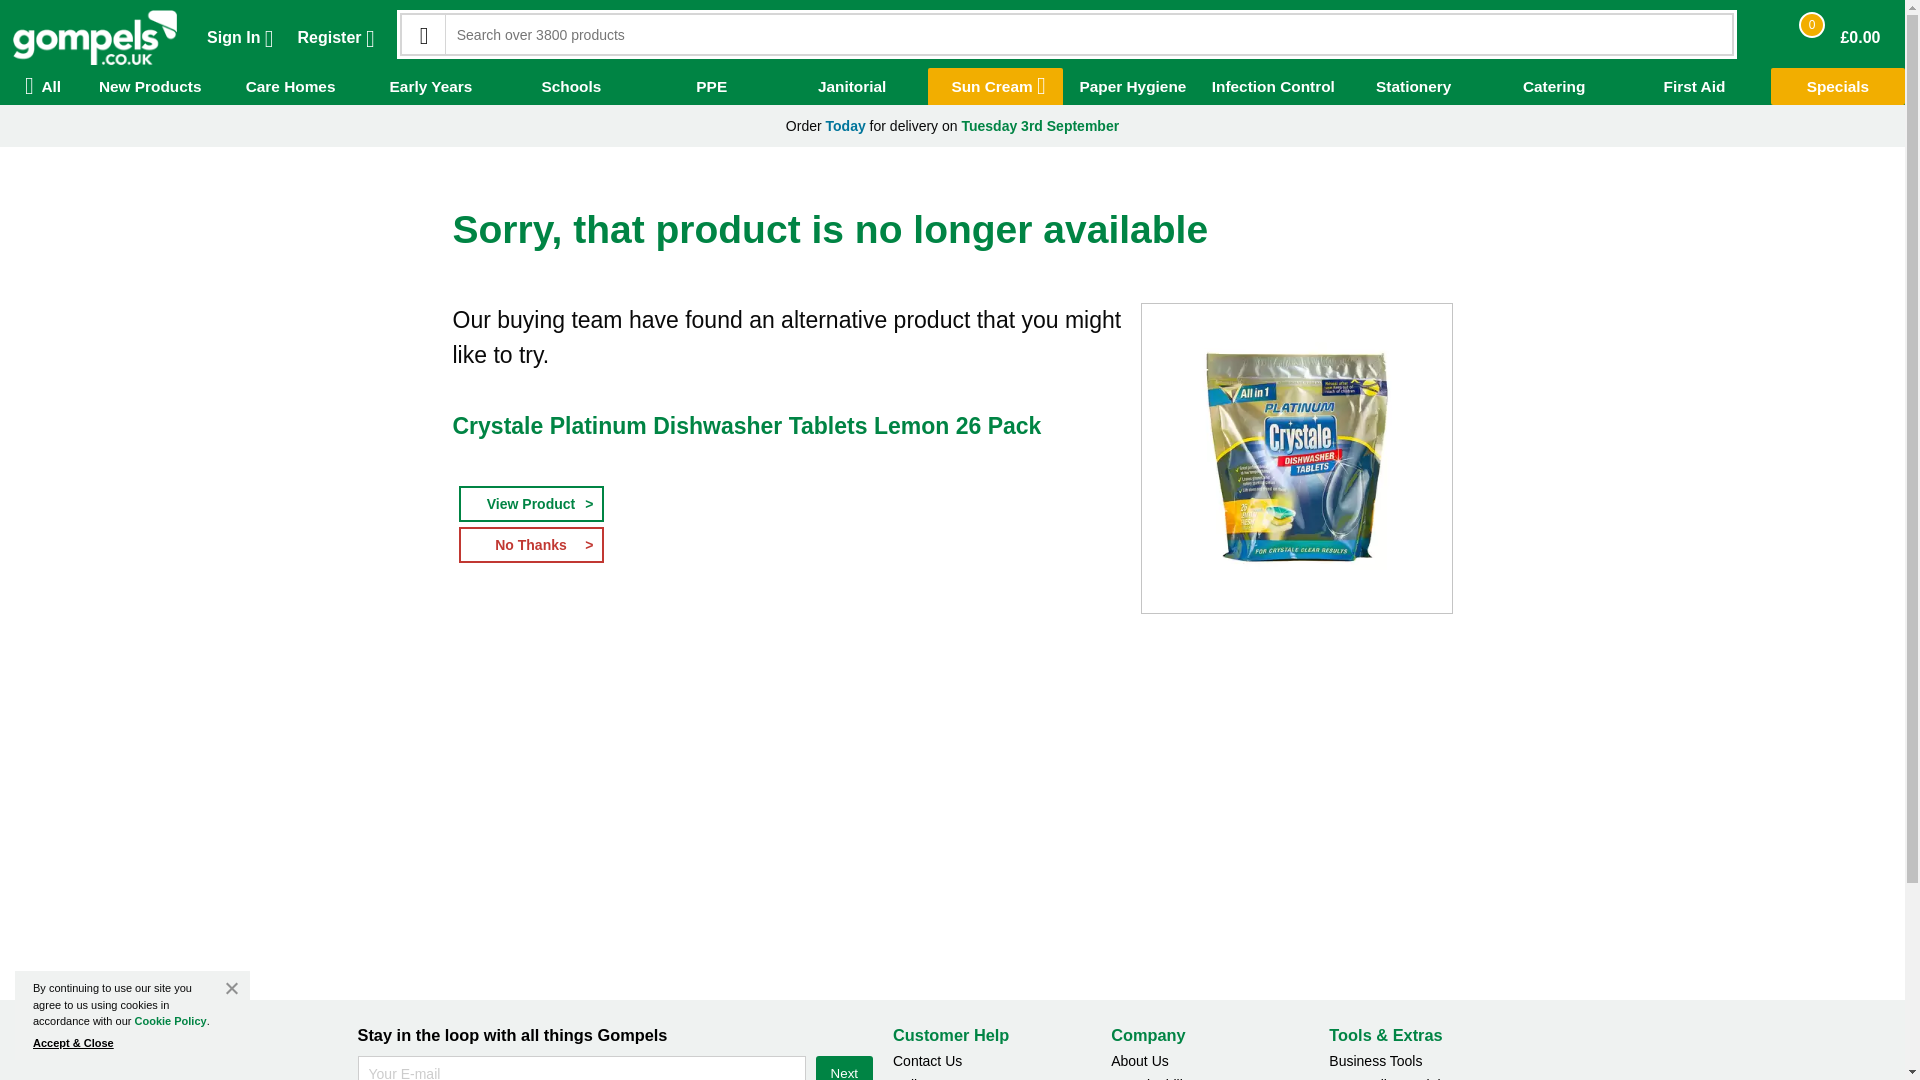 The width and height of the screenshot is (1920, 1080). What do you see at coordinates (571, 86) in the screenshot?
I see `Schools` at bounding box center [571, 86].